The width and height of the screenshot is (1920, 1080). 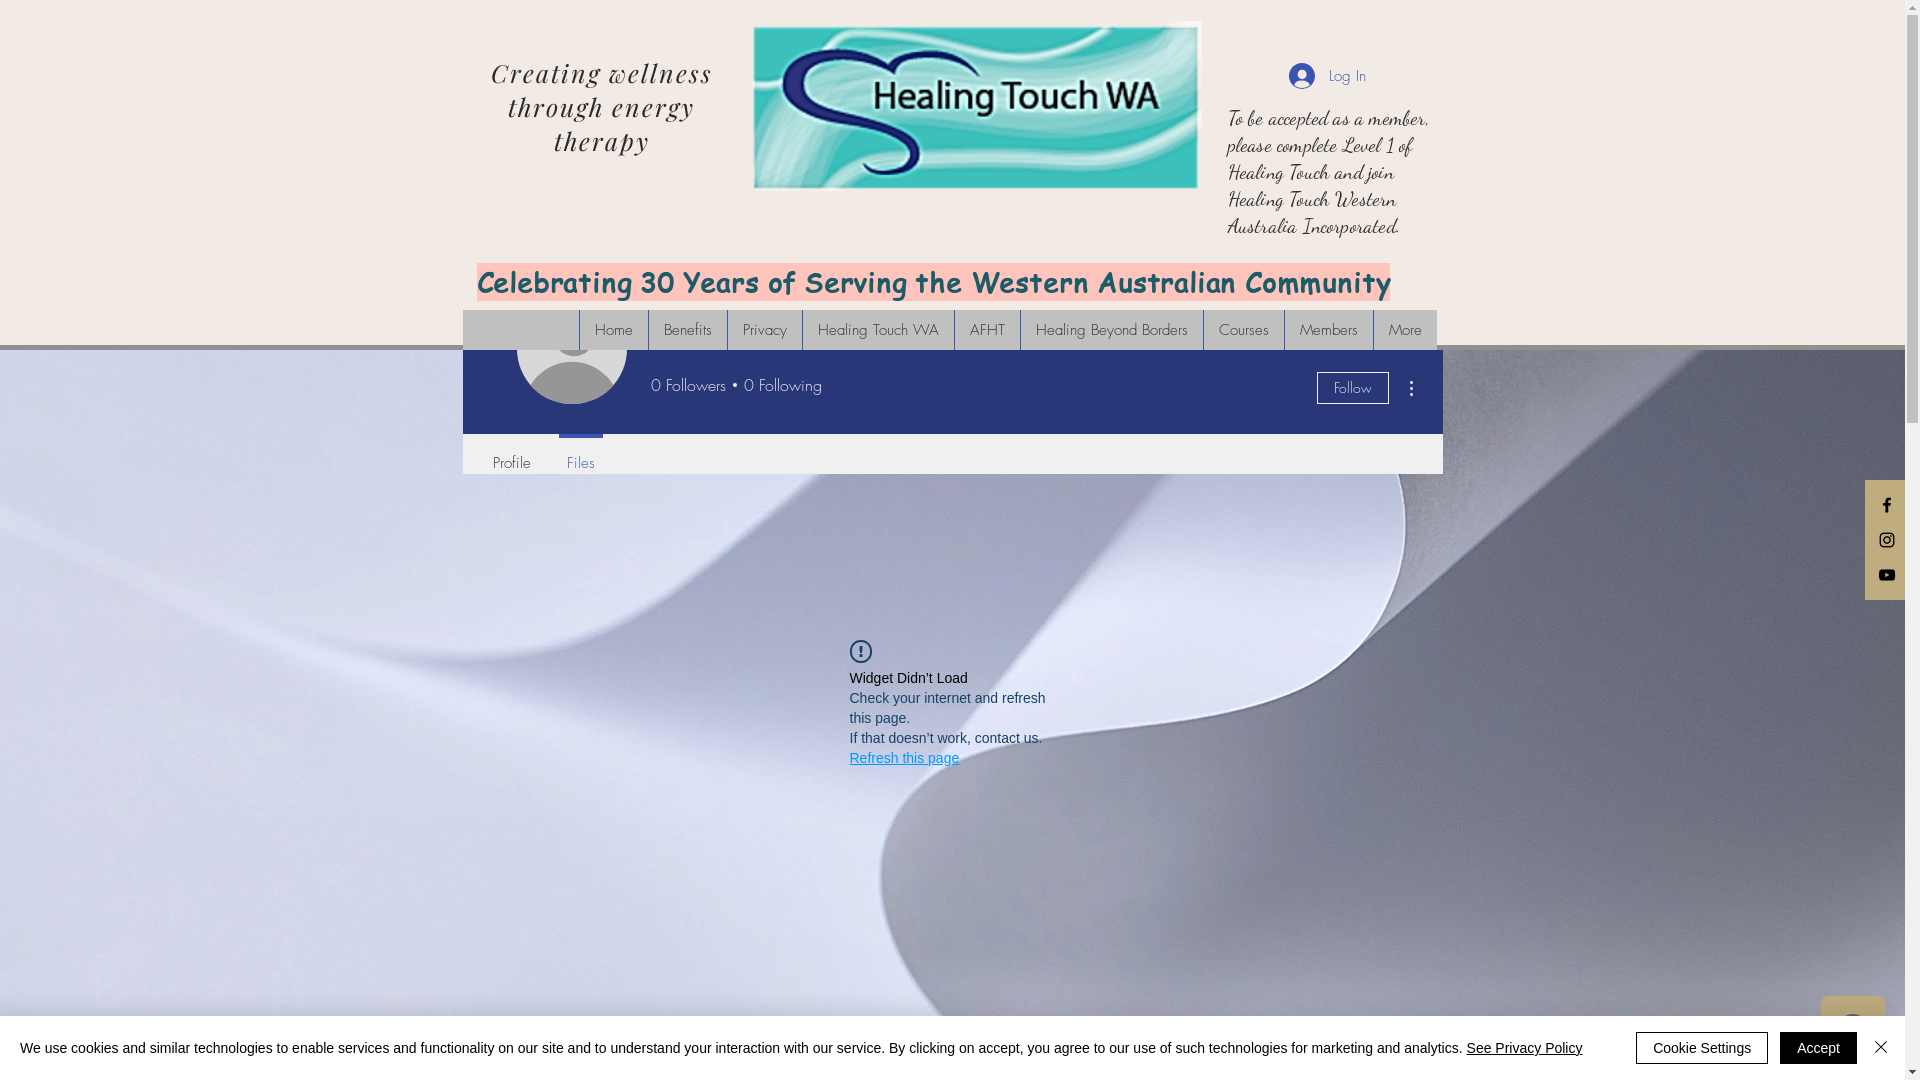 What do you see at coordinates (976, 106) in the screenshot?
I see `healingtouchlogo.png` at bounding box center [976, 106].